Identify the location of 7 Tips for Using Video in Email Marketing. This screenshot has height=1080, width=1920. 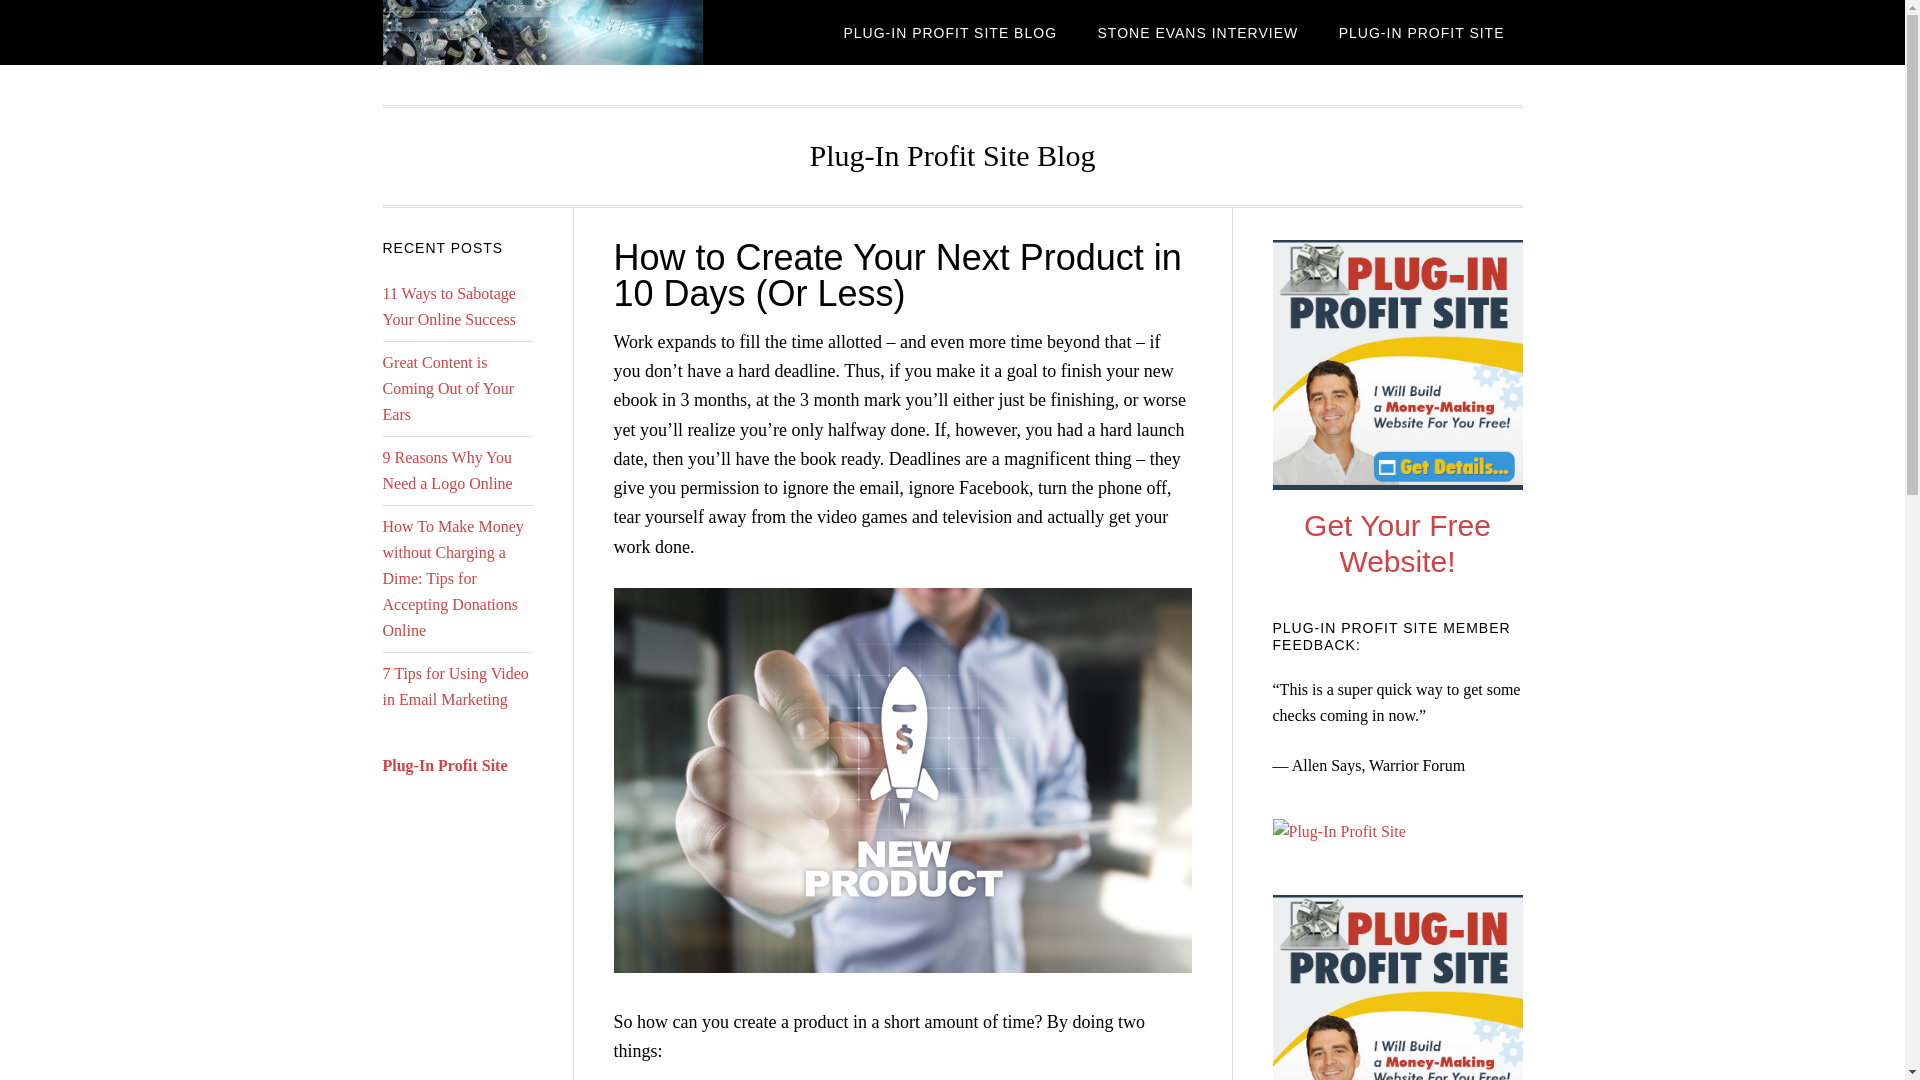
(455, 686).